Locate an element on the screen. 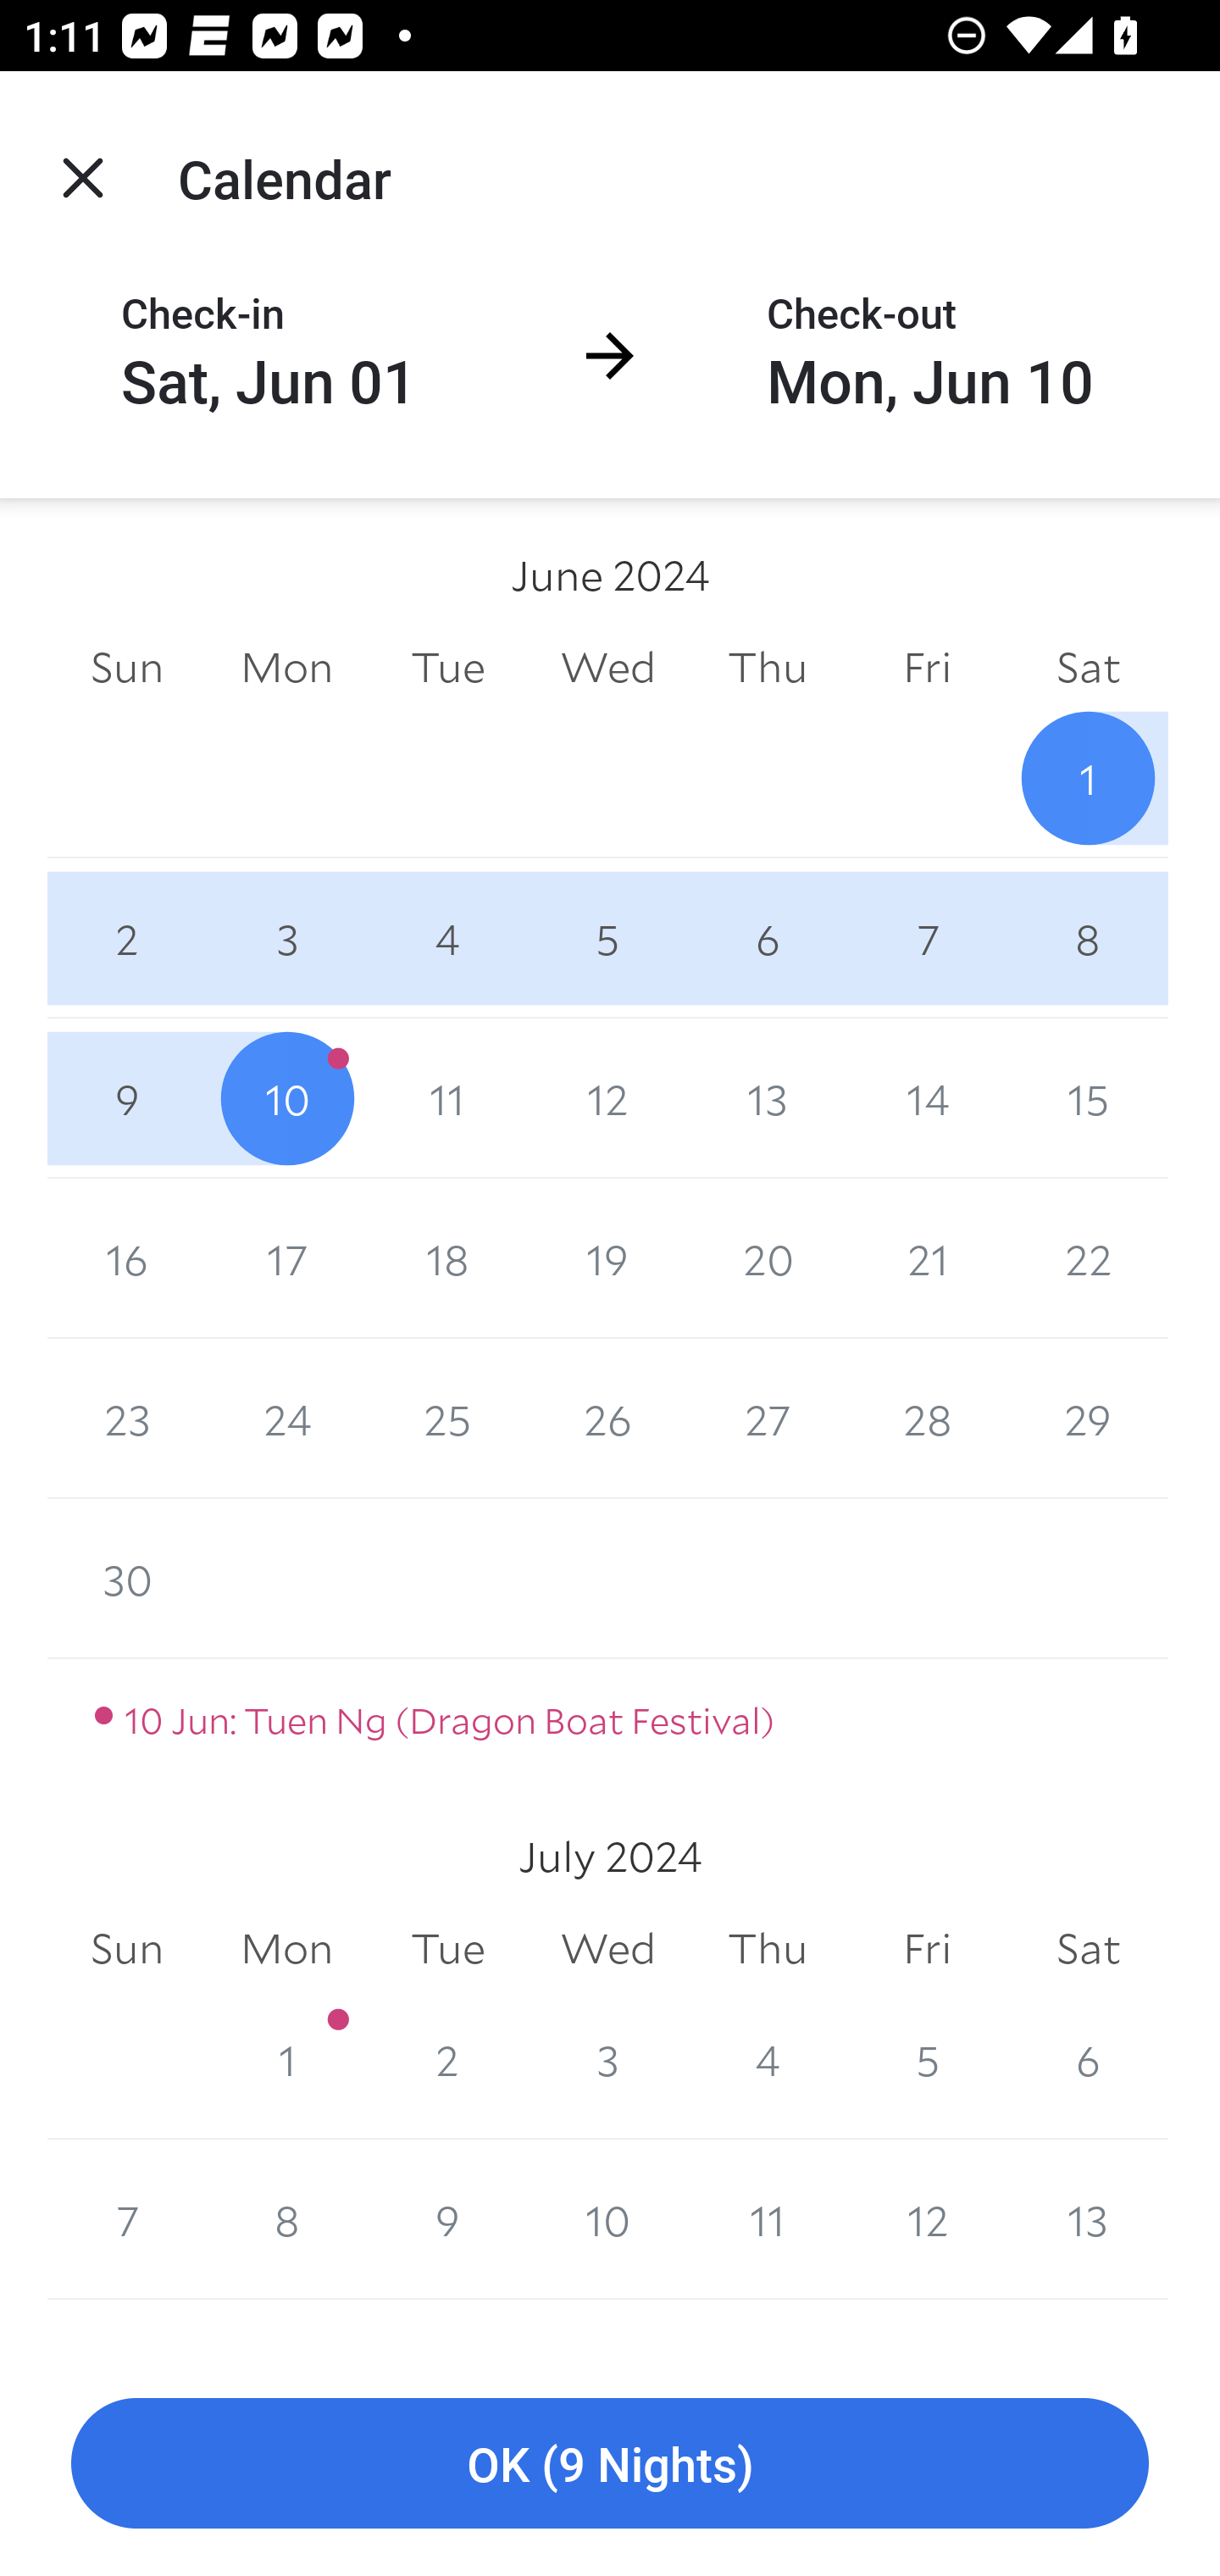  Mon is located at coordinates (286, 1948).